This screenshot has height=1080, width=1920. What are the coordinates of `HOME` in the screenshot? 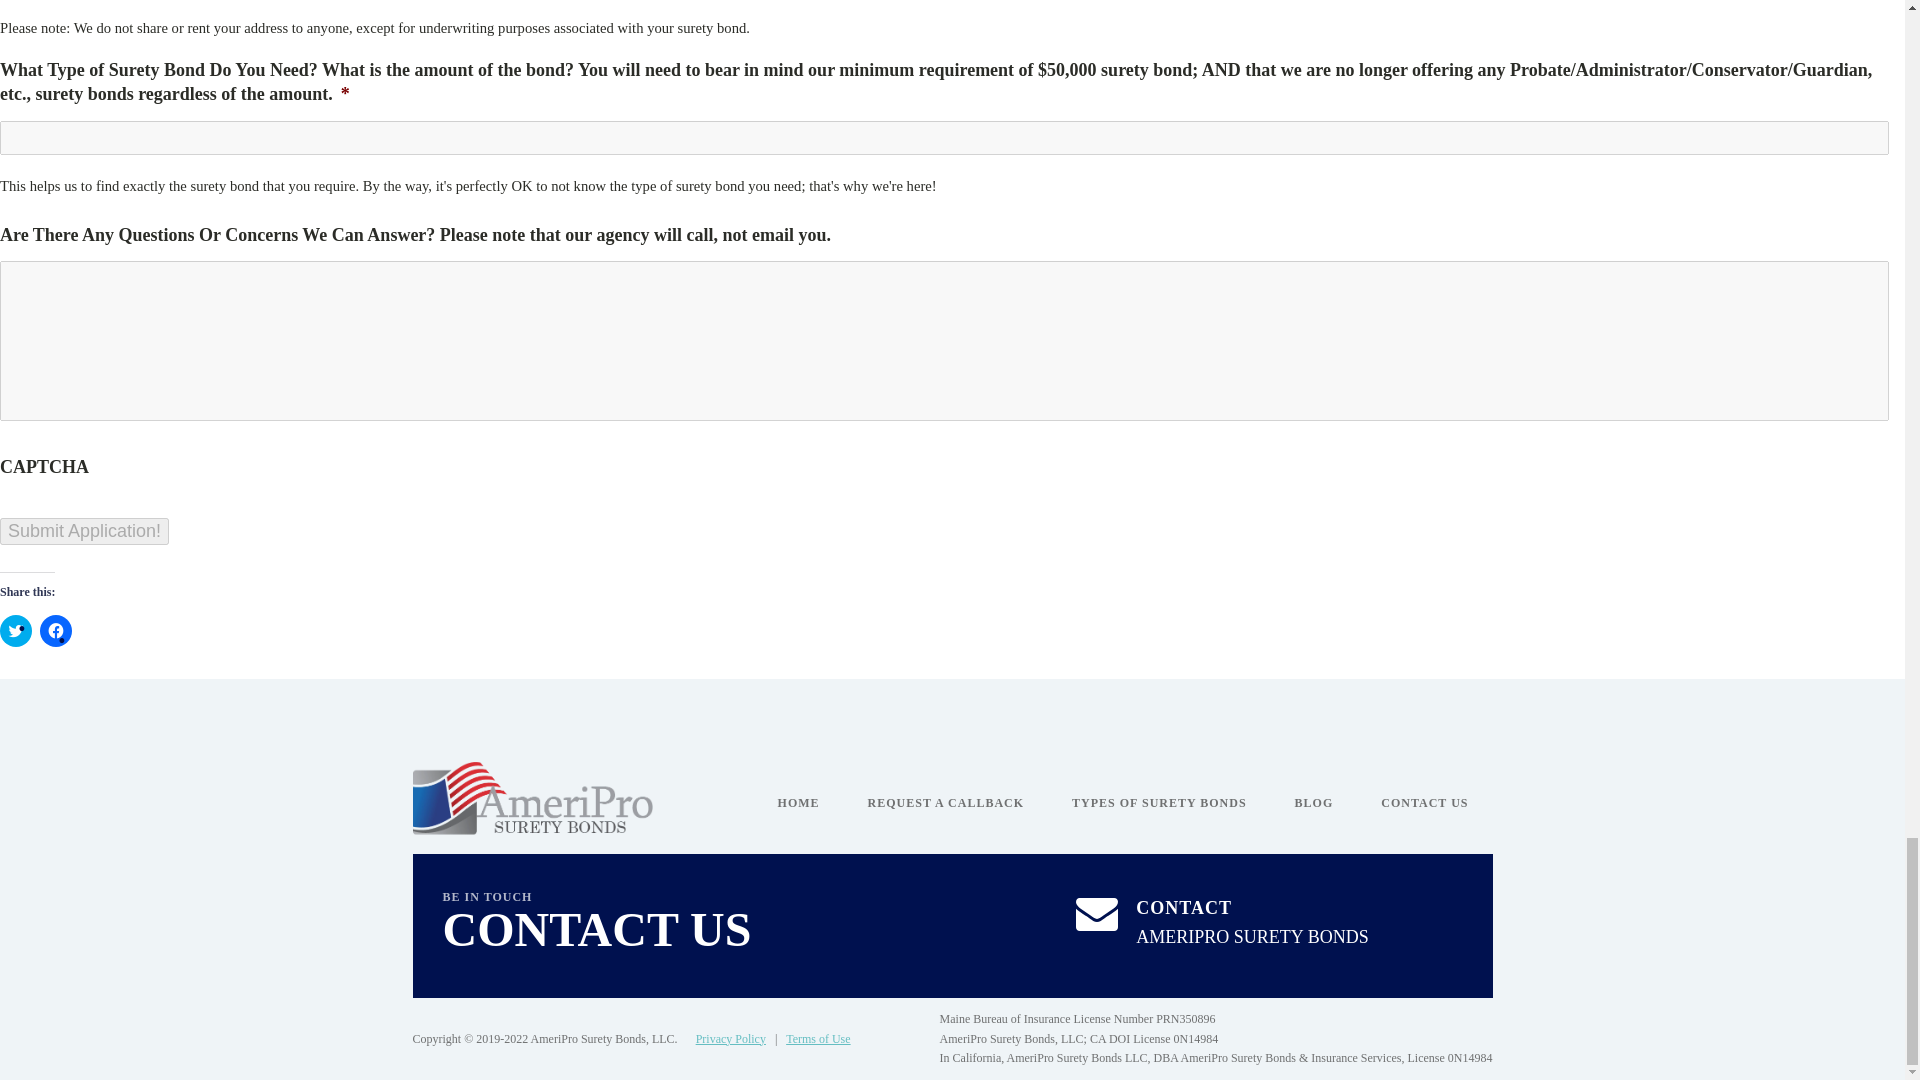 It's located at (1221, 924).